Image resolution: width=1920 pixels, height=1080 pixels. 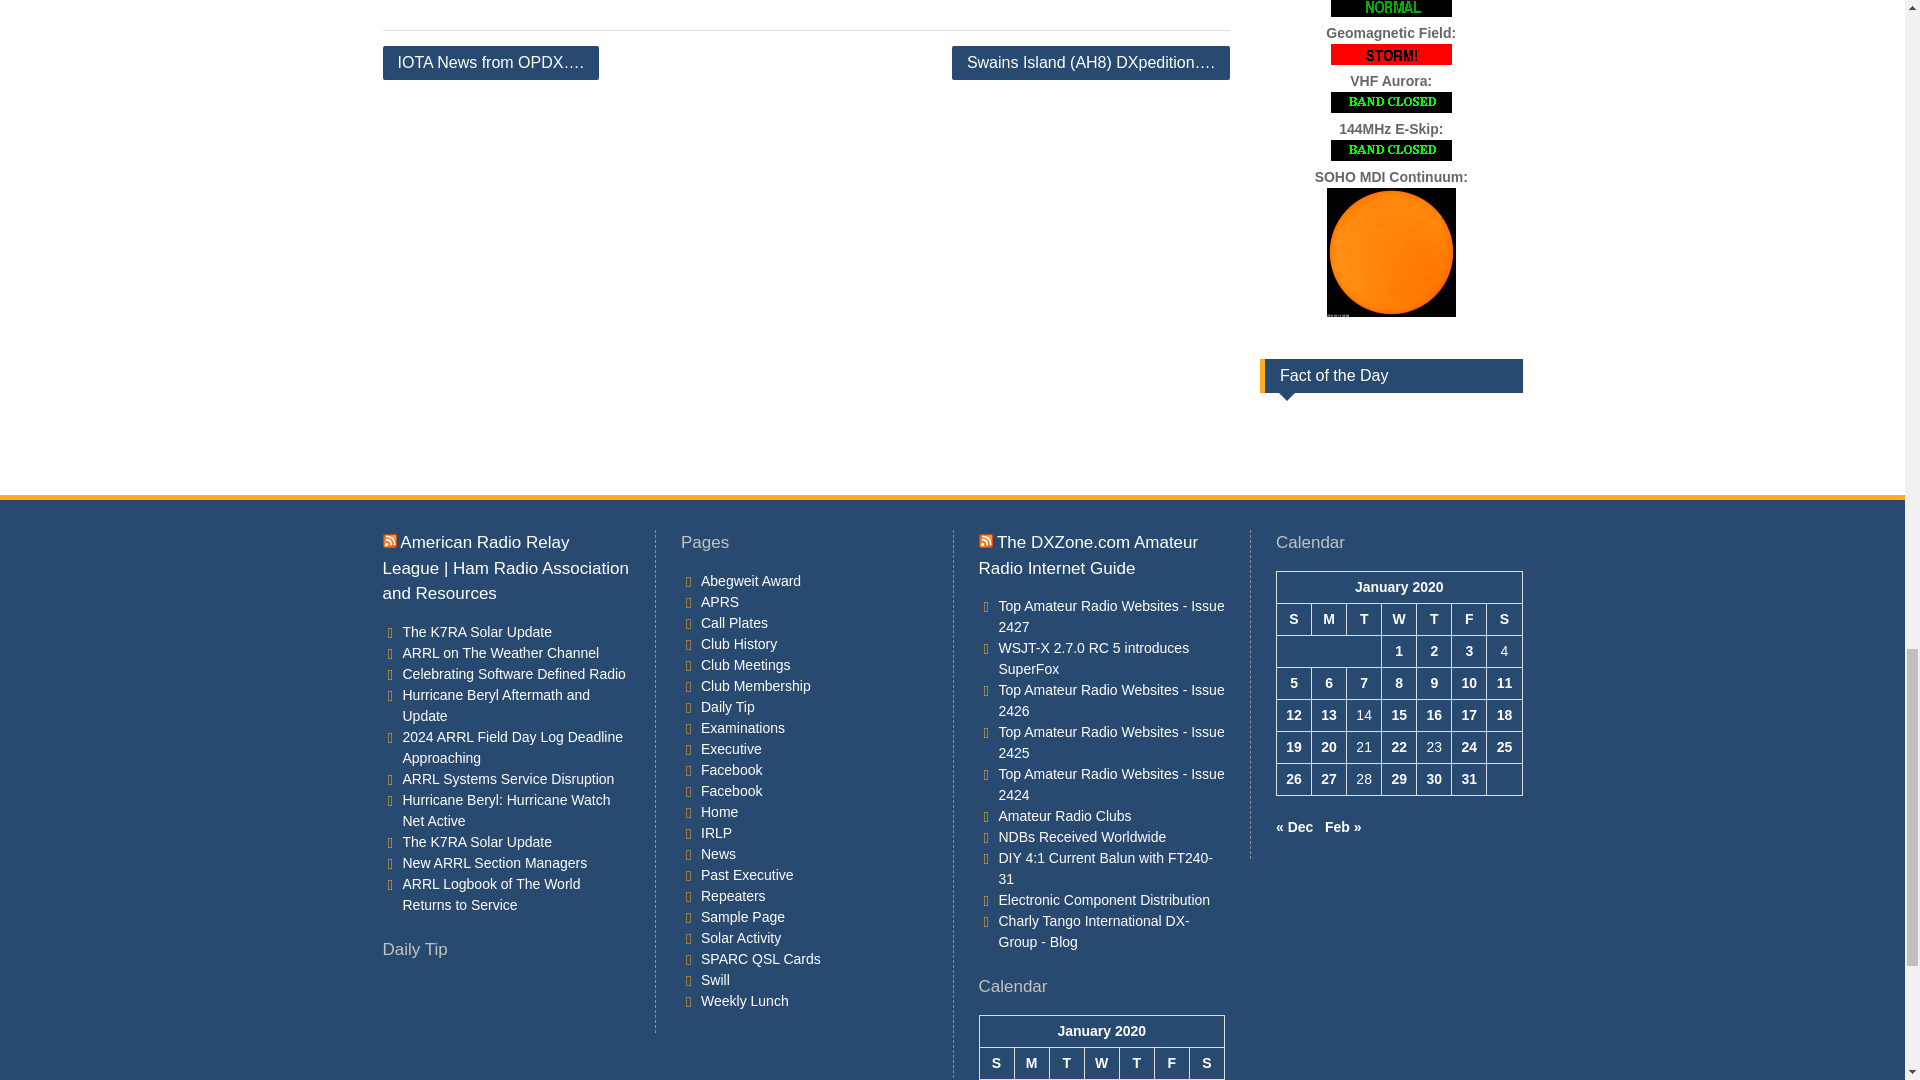 What do you see at coordinates (1468, 618) in the screenshot?
I see `Friday` at bounding box center [1468, 618].